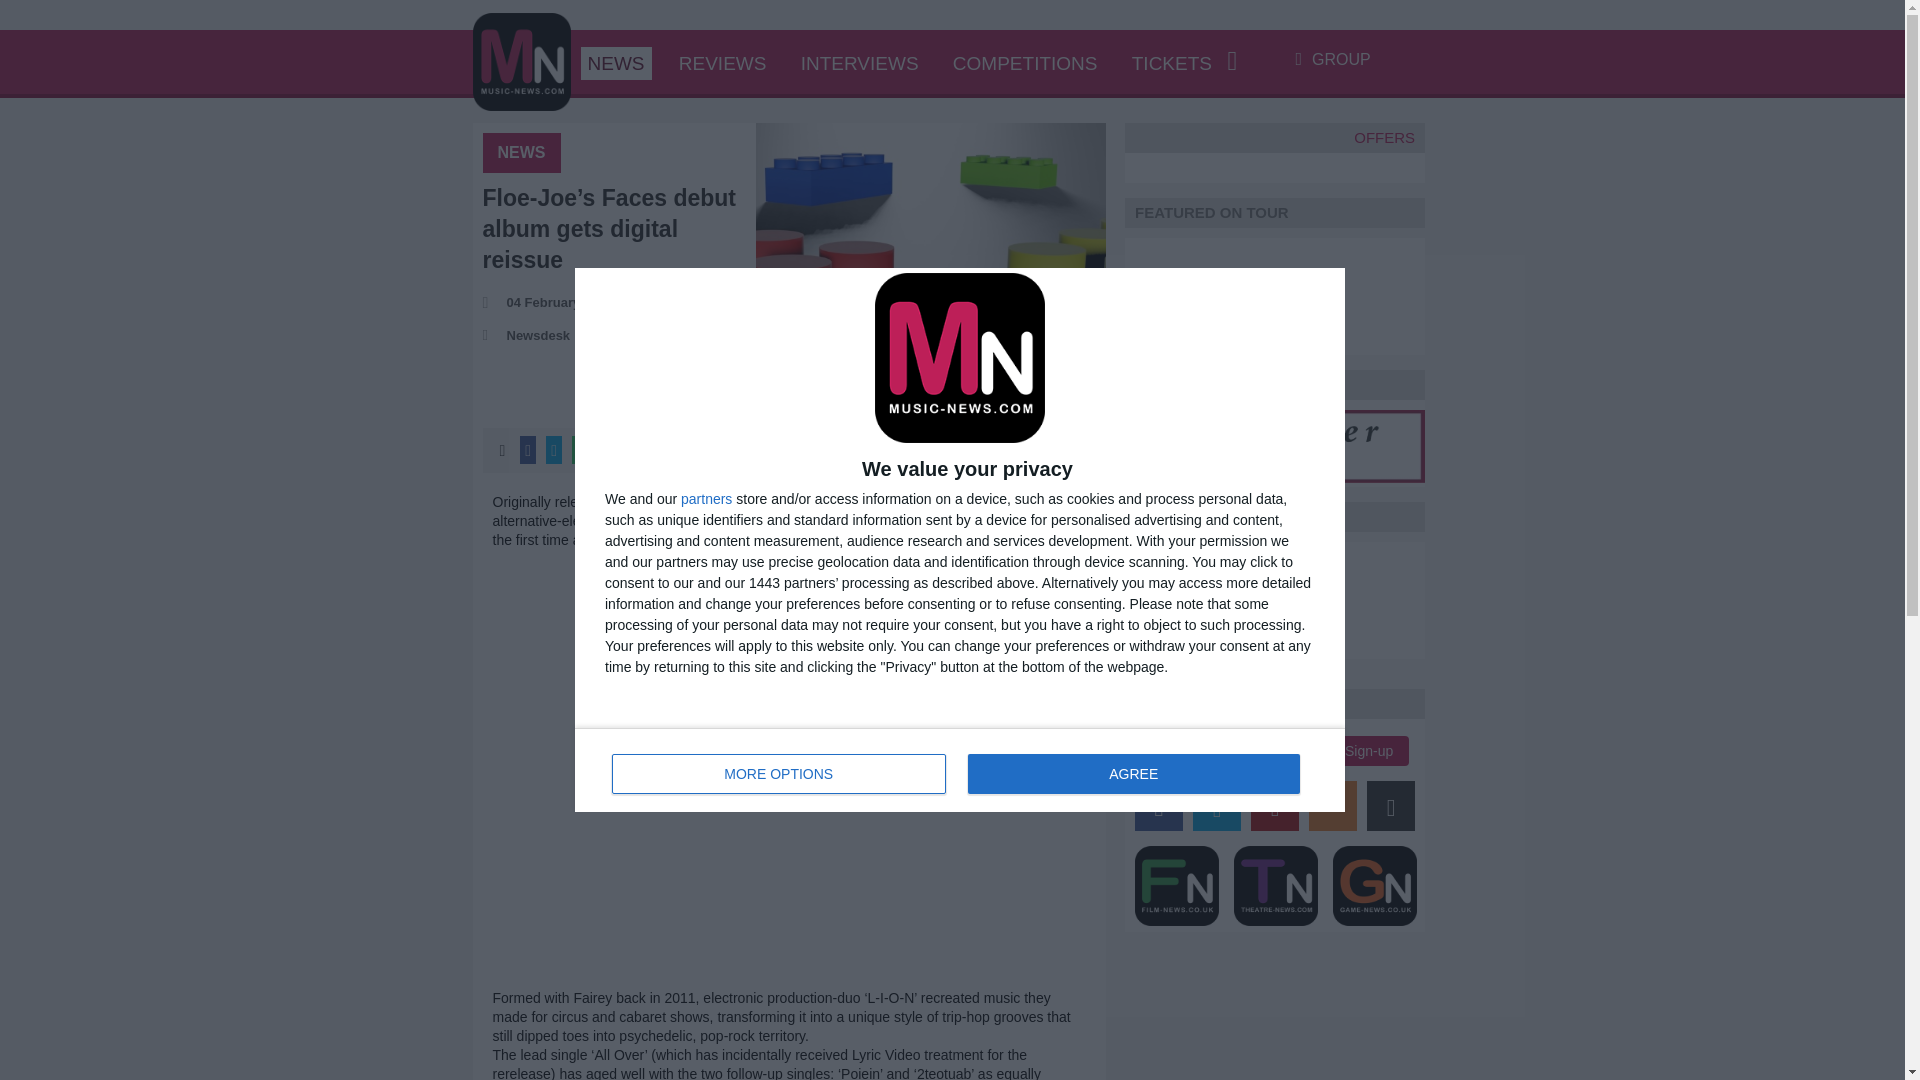 This screenshot has height=1080, width=1920. I want to click on MORE OPTIONS, so click(779, 773).